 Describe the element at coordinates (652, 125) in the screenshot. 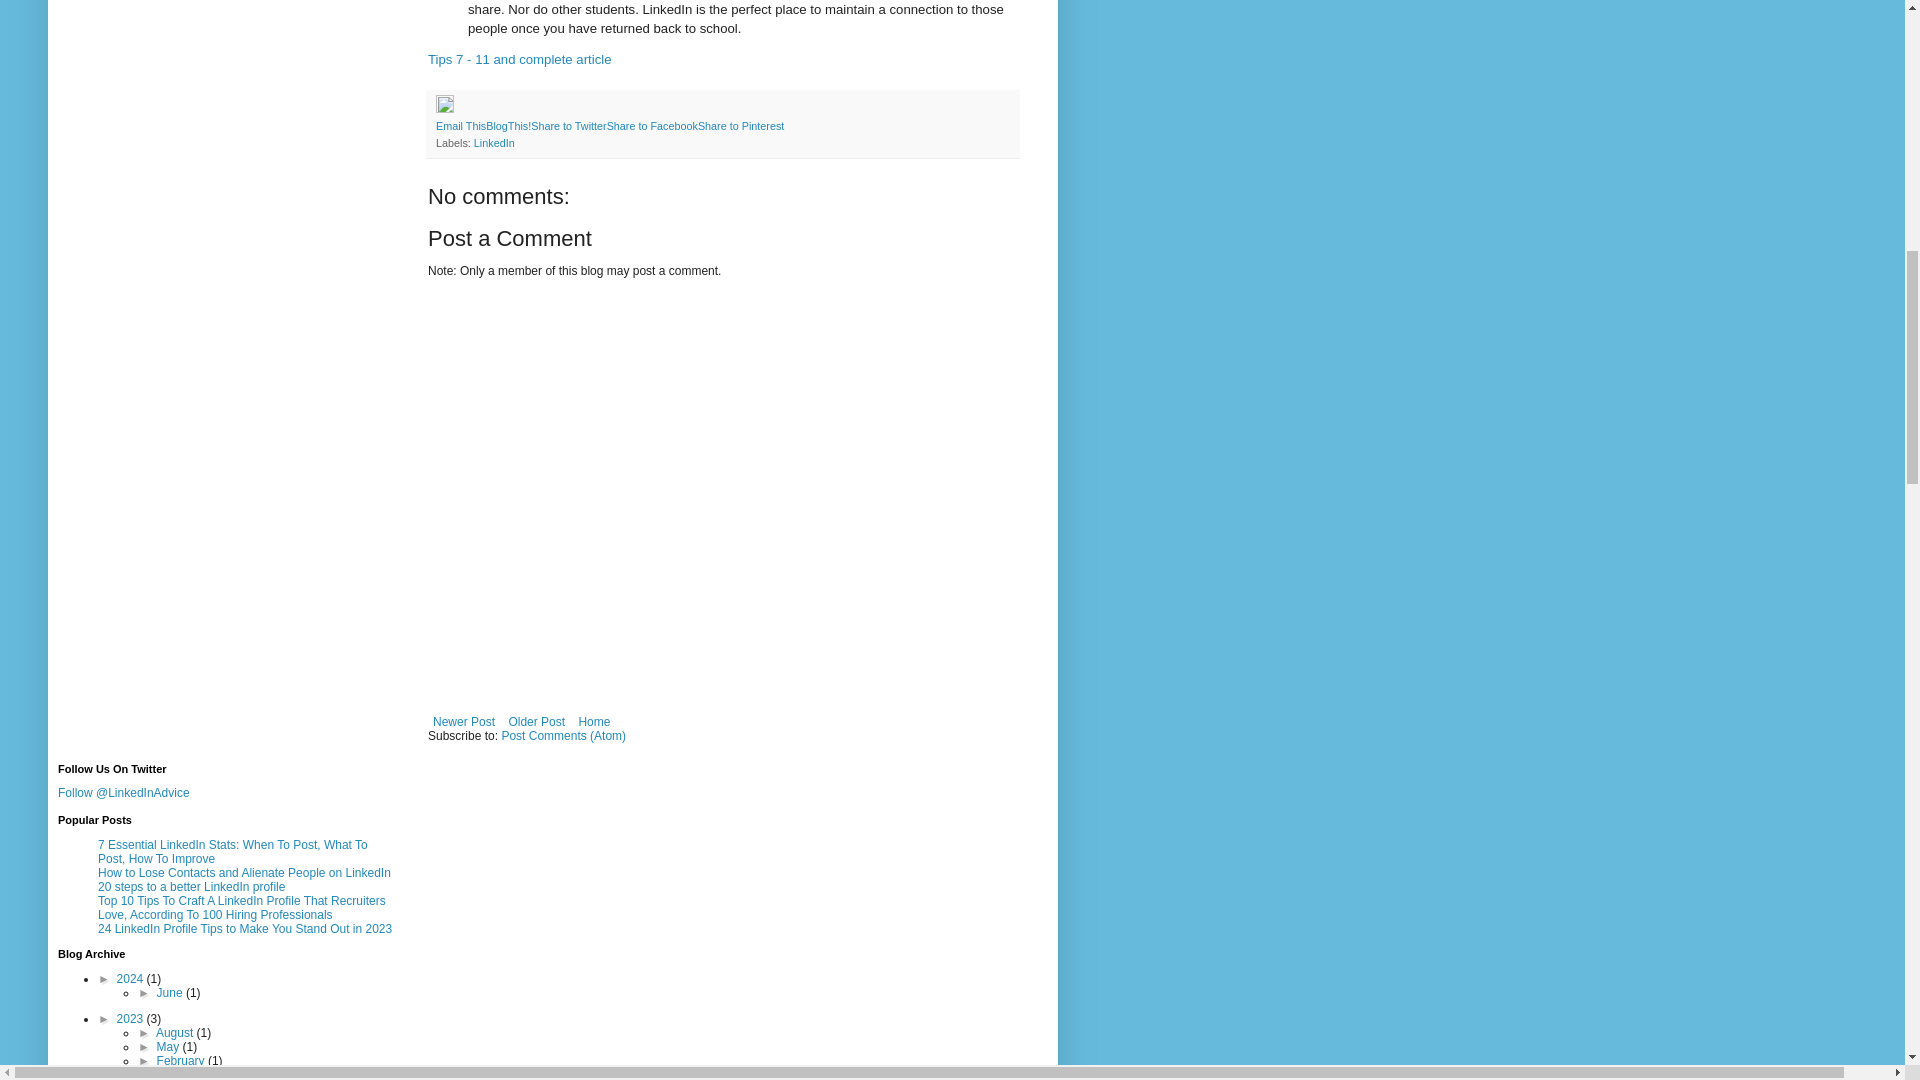

I see `Share to Facebook` at that location.